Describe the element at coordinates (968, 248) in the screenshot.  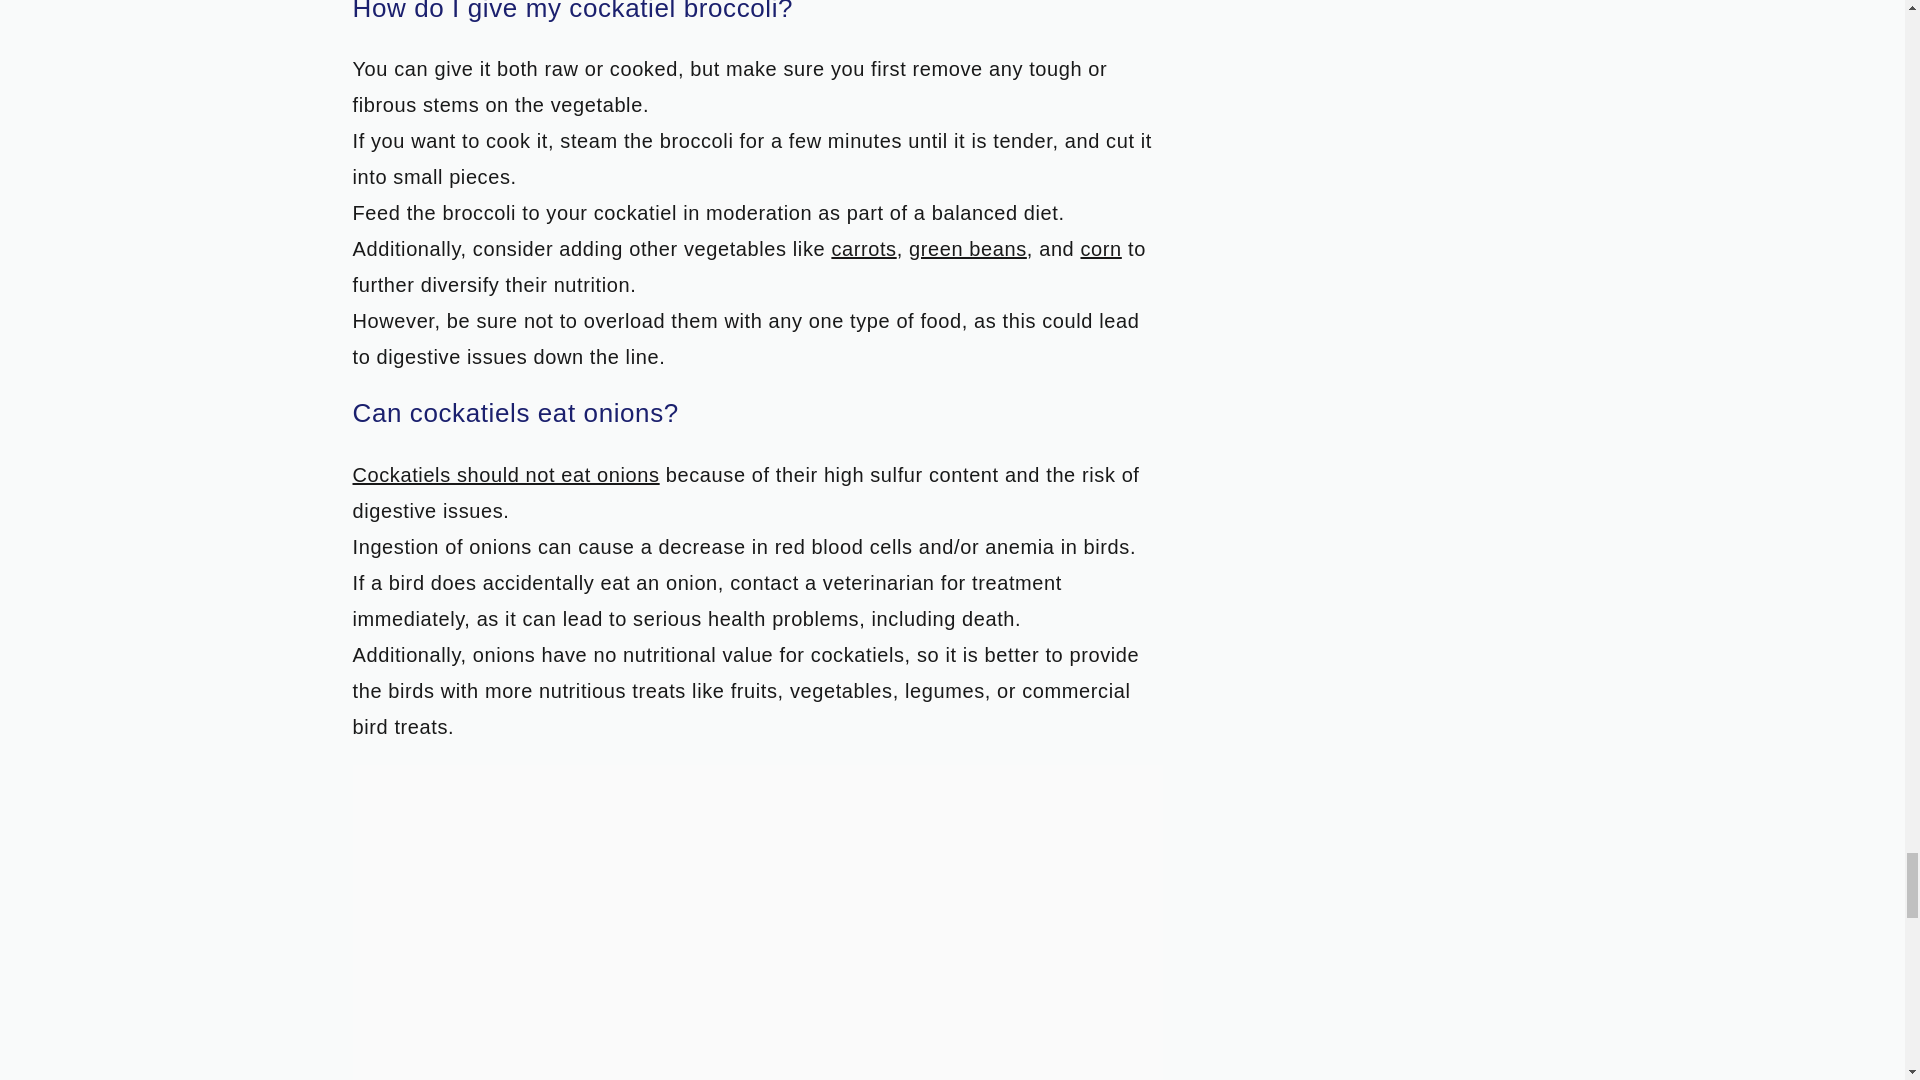
I see `green beans` at that location.